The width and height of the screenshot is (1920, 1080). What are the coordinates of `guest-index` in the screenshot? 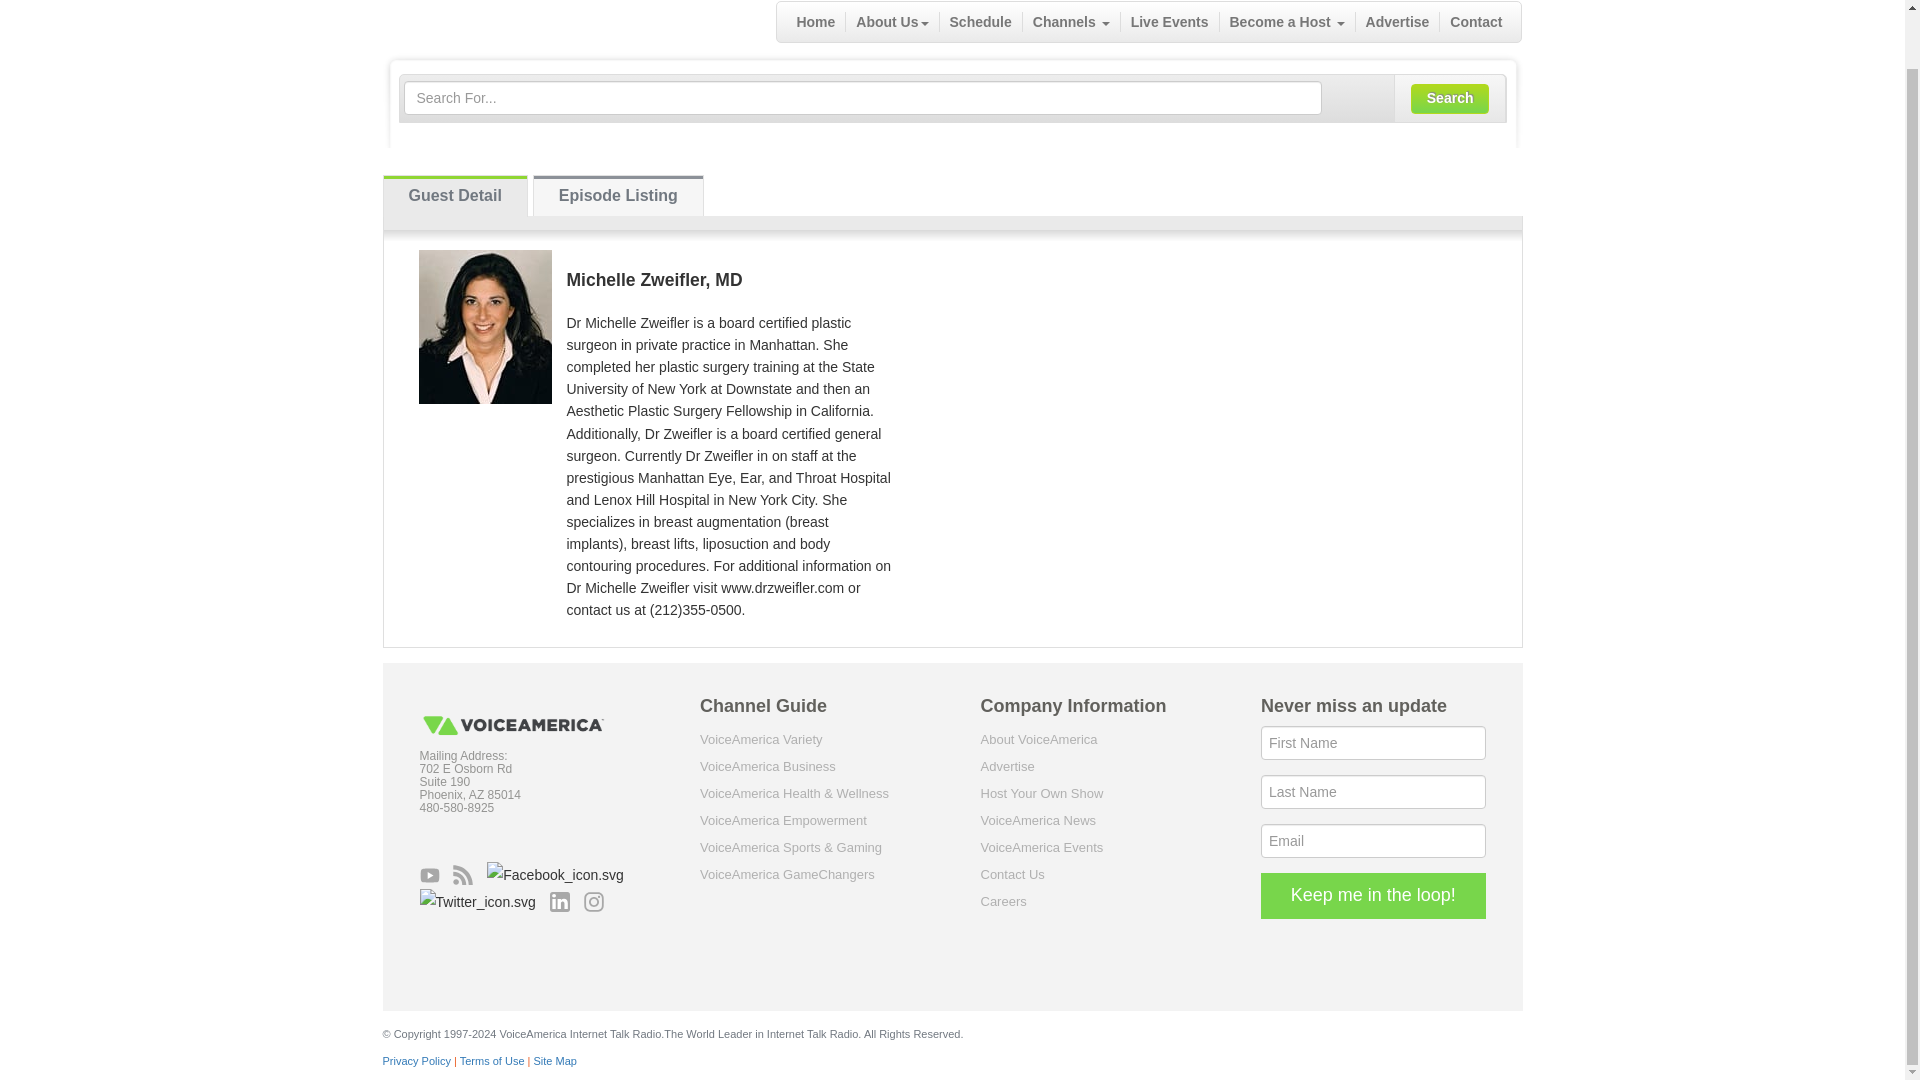 It's located at (455, 196).